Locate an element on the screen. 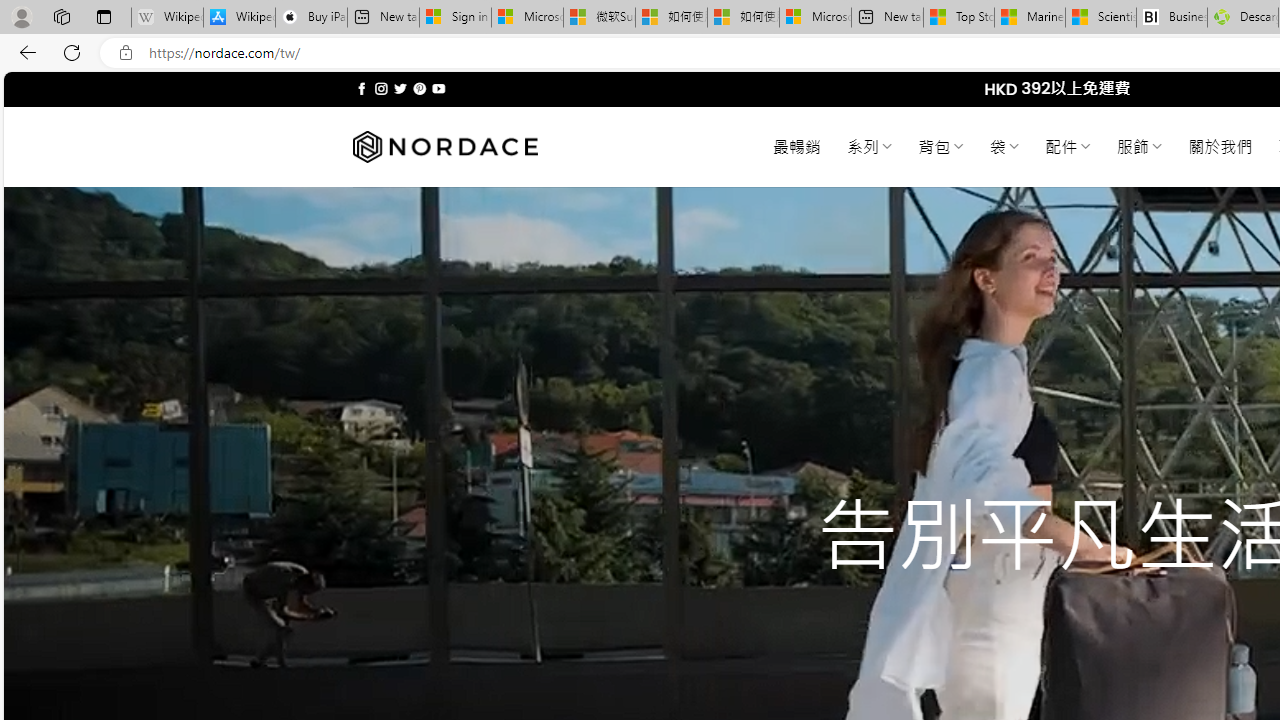 Image resolution: width=1280 pixels, height=720 pixels. Follow on Instagram is located at coordinates (381, 88).